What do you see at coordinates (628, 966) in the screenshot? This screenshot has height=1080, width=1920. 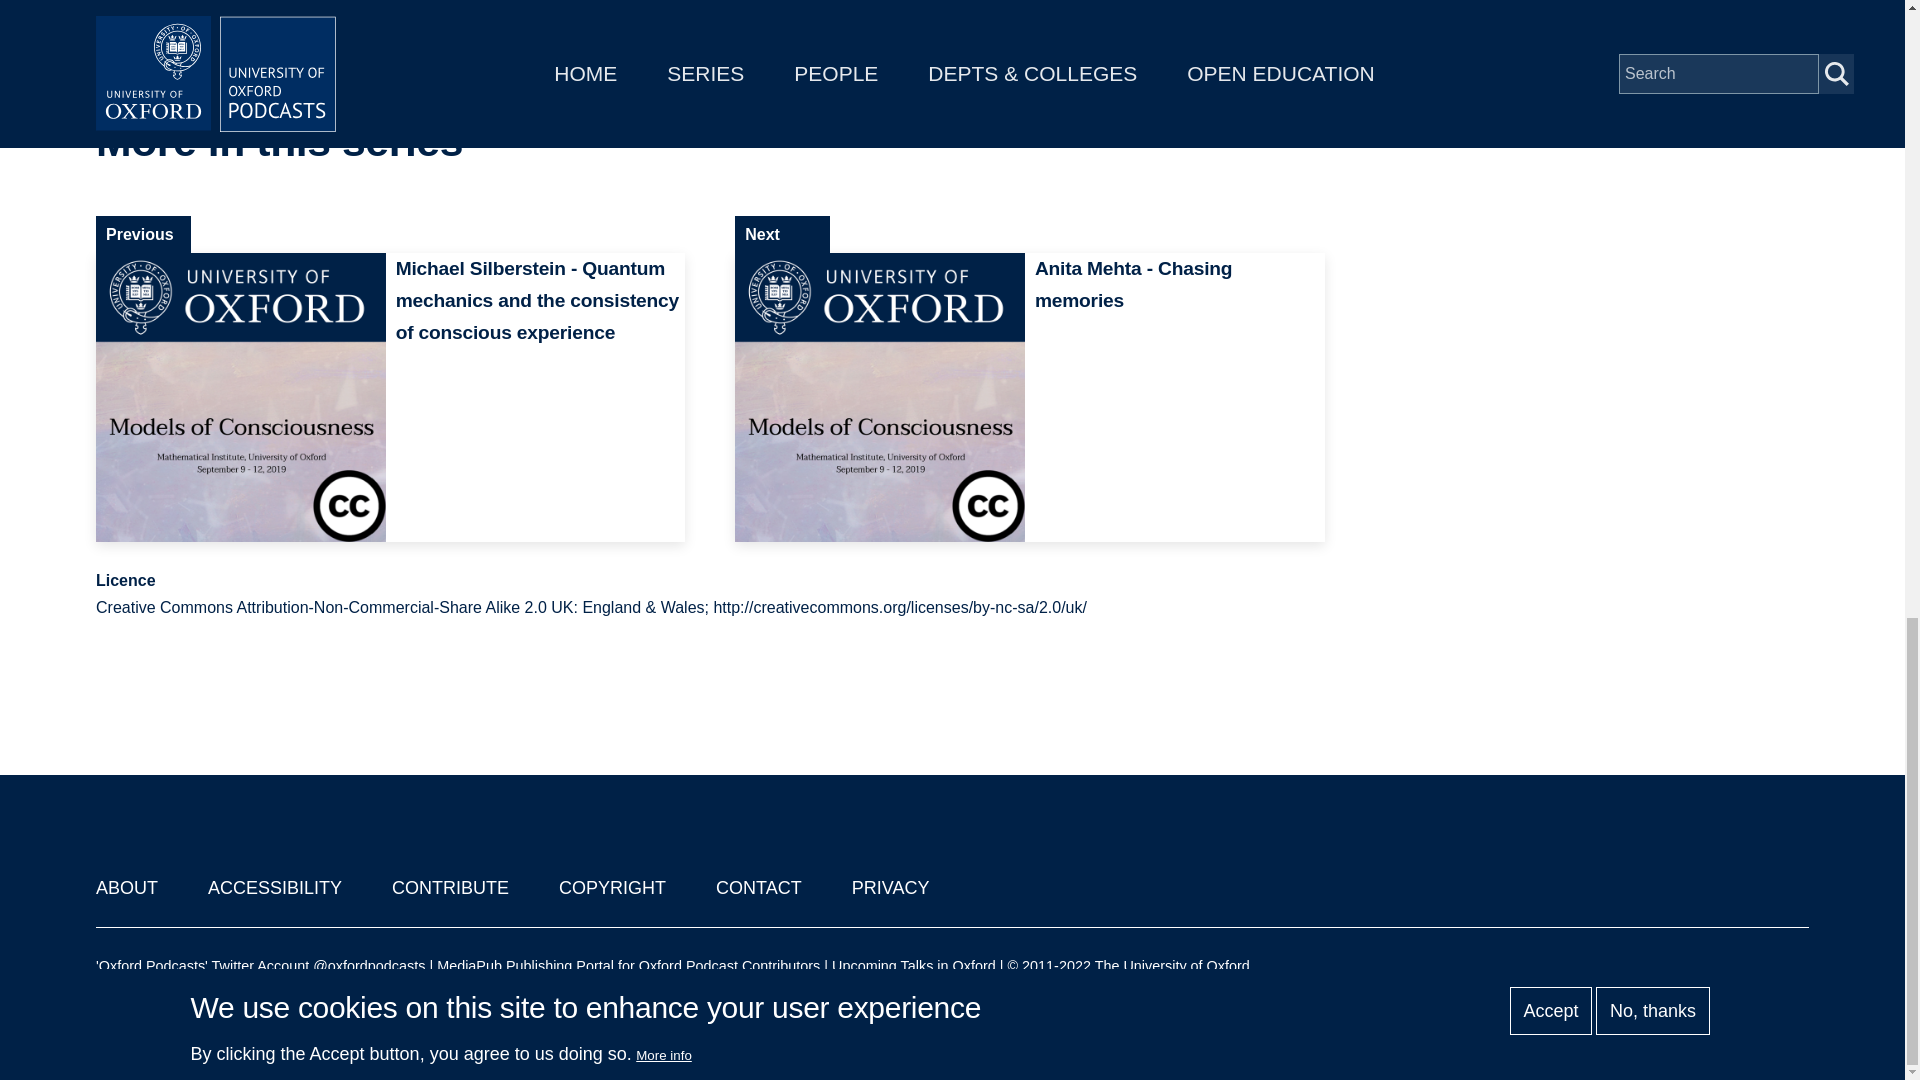 I see `MediaPub Publishing Portal for Oxford Podcast Contributors` at bounding box center [628, 966].